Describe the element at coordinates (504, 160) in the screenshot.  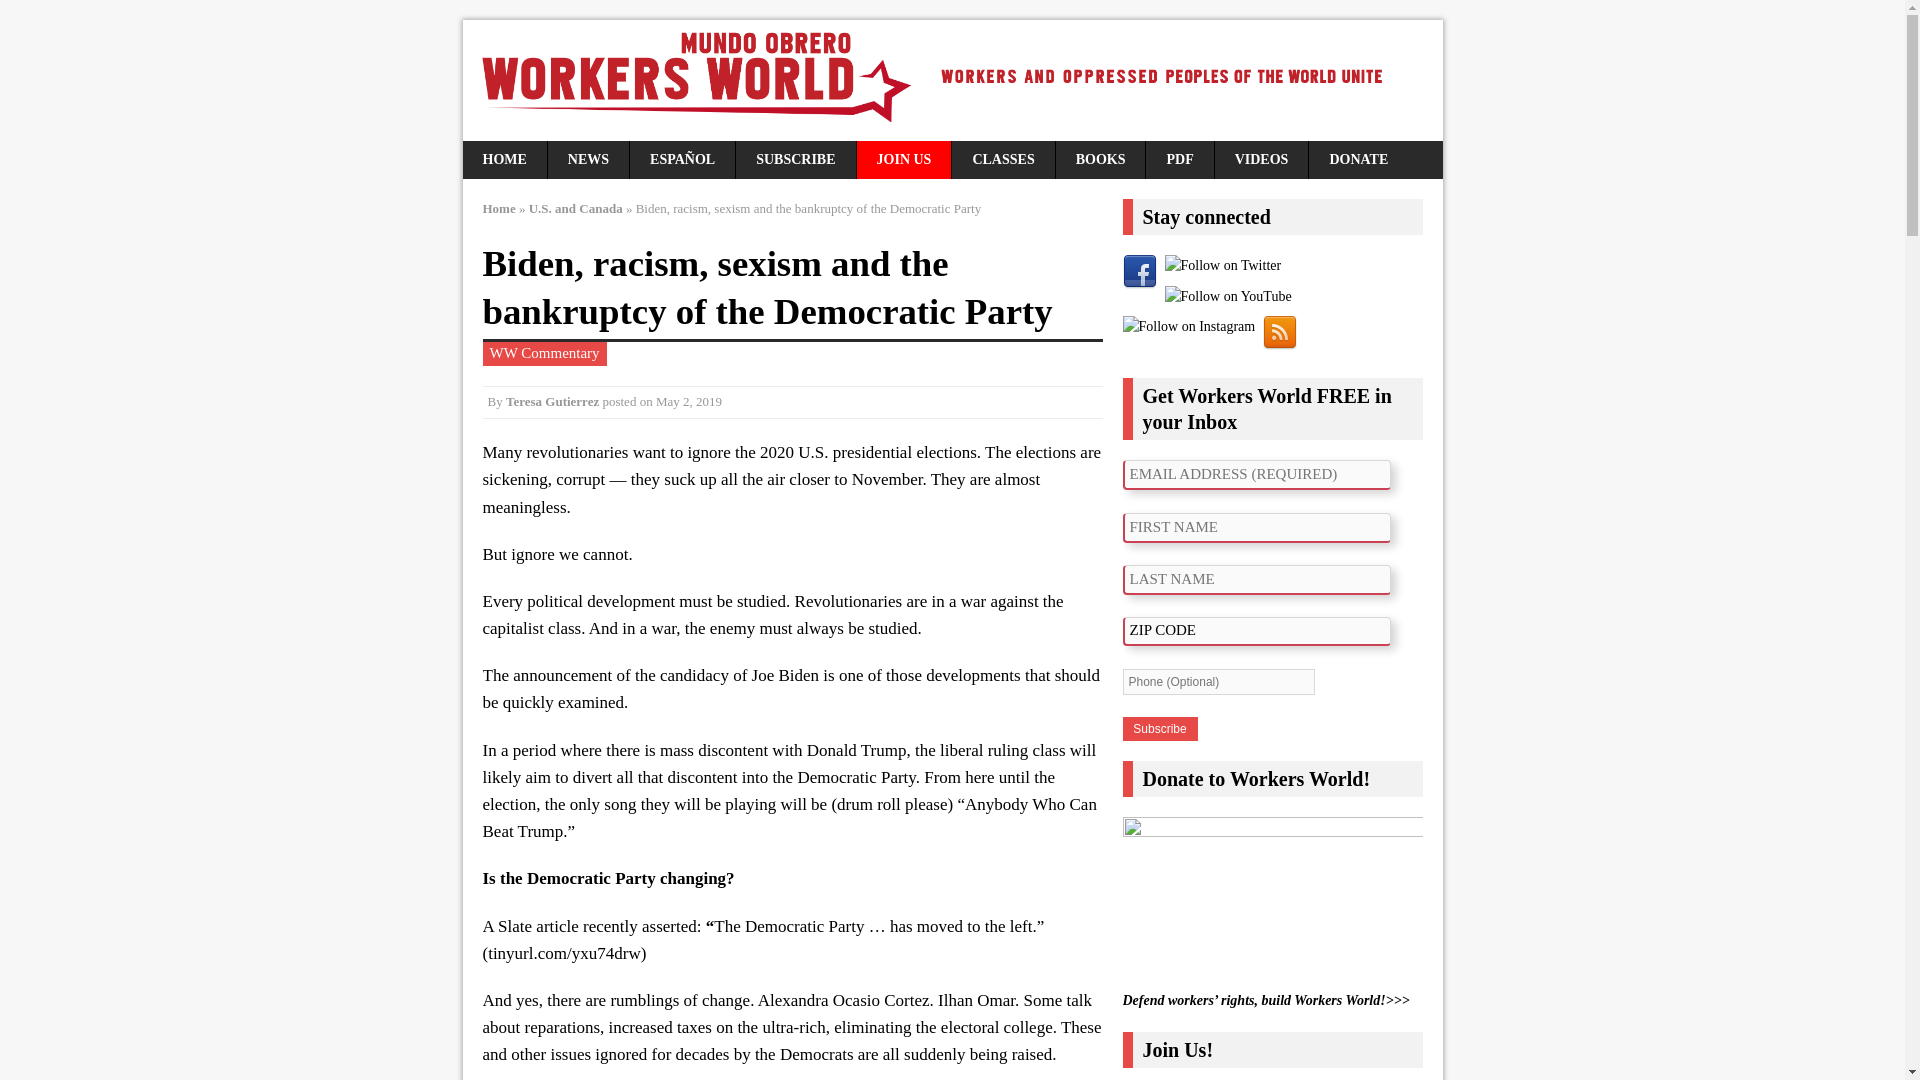
I see `HOME` at that location.